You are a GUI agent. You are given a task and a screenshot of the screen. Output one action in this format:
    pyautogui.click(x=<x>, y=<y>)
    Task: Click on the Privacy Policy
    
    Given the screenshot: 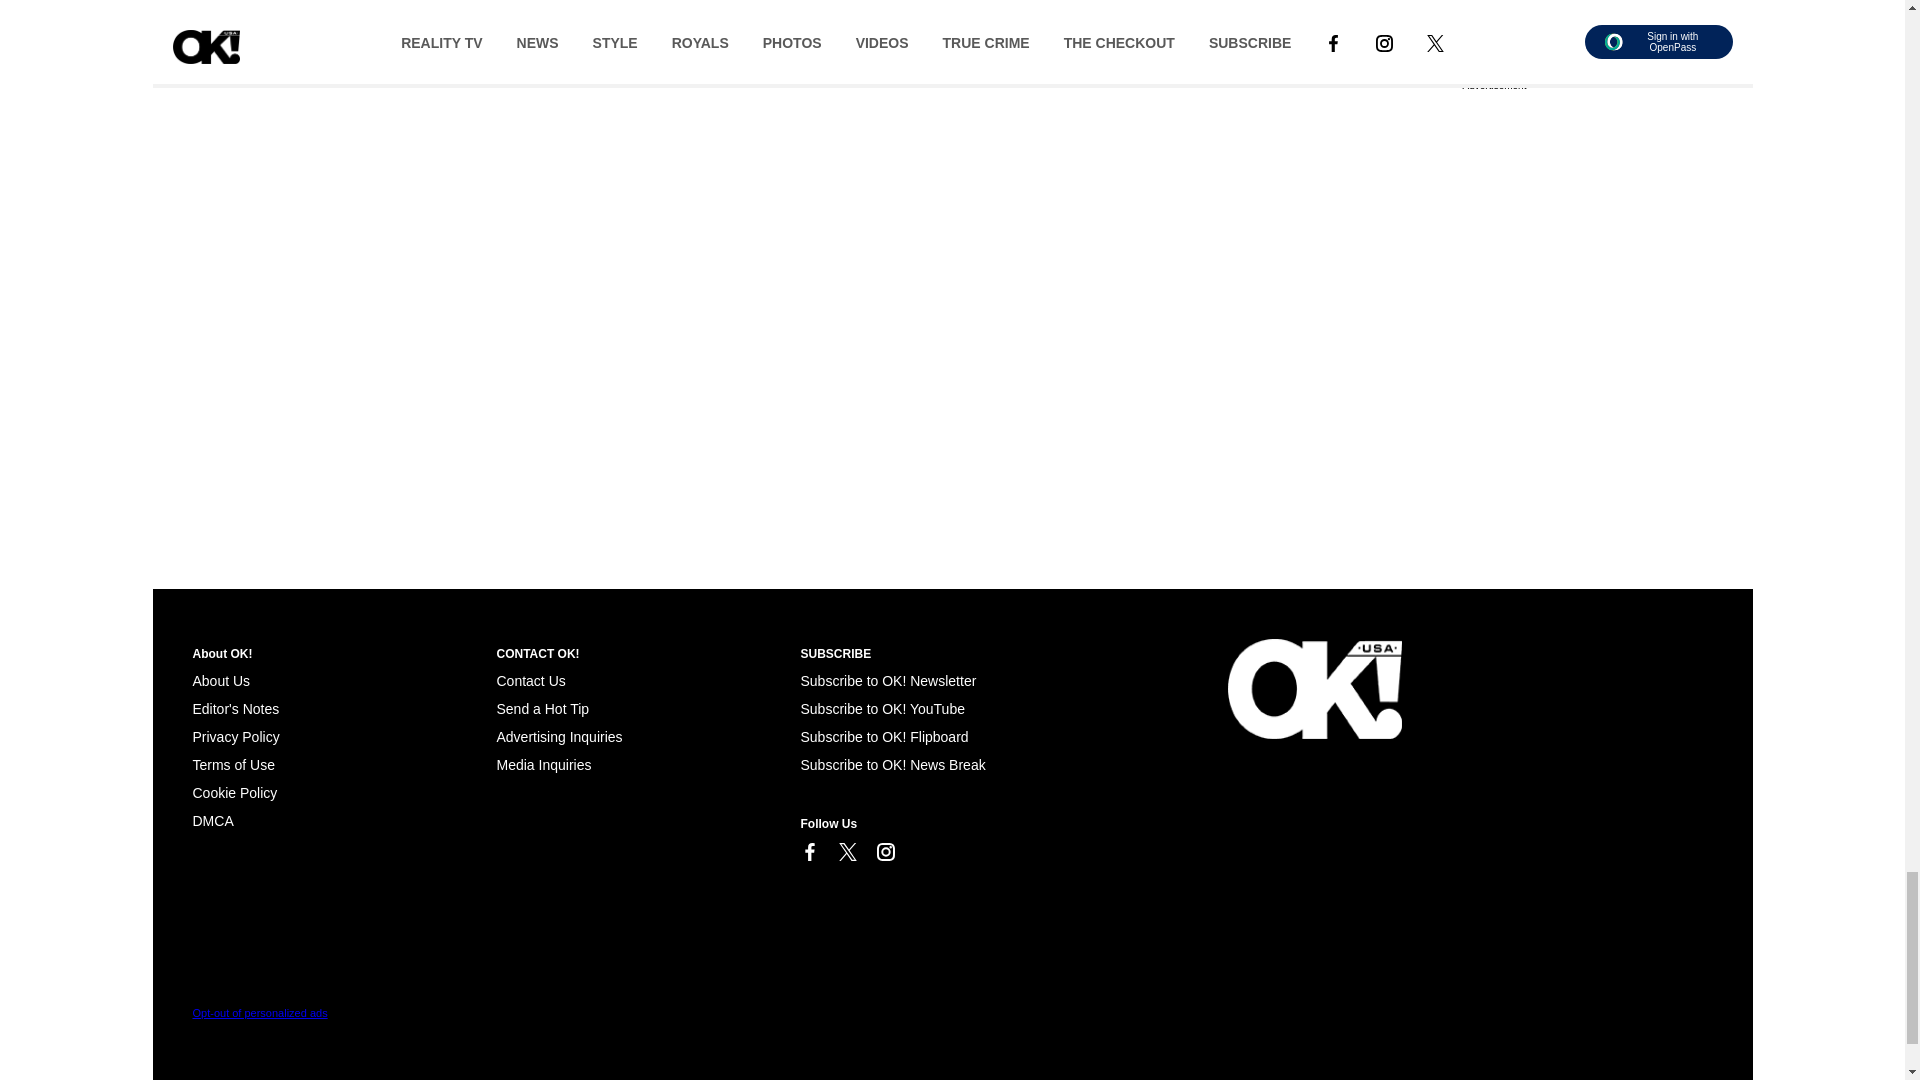 What is the action you would take?
    pyautogui.click(x=235, y=737)
    